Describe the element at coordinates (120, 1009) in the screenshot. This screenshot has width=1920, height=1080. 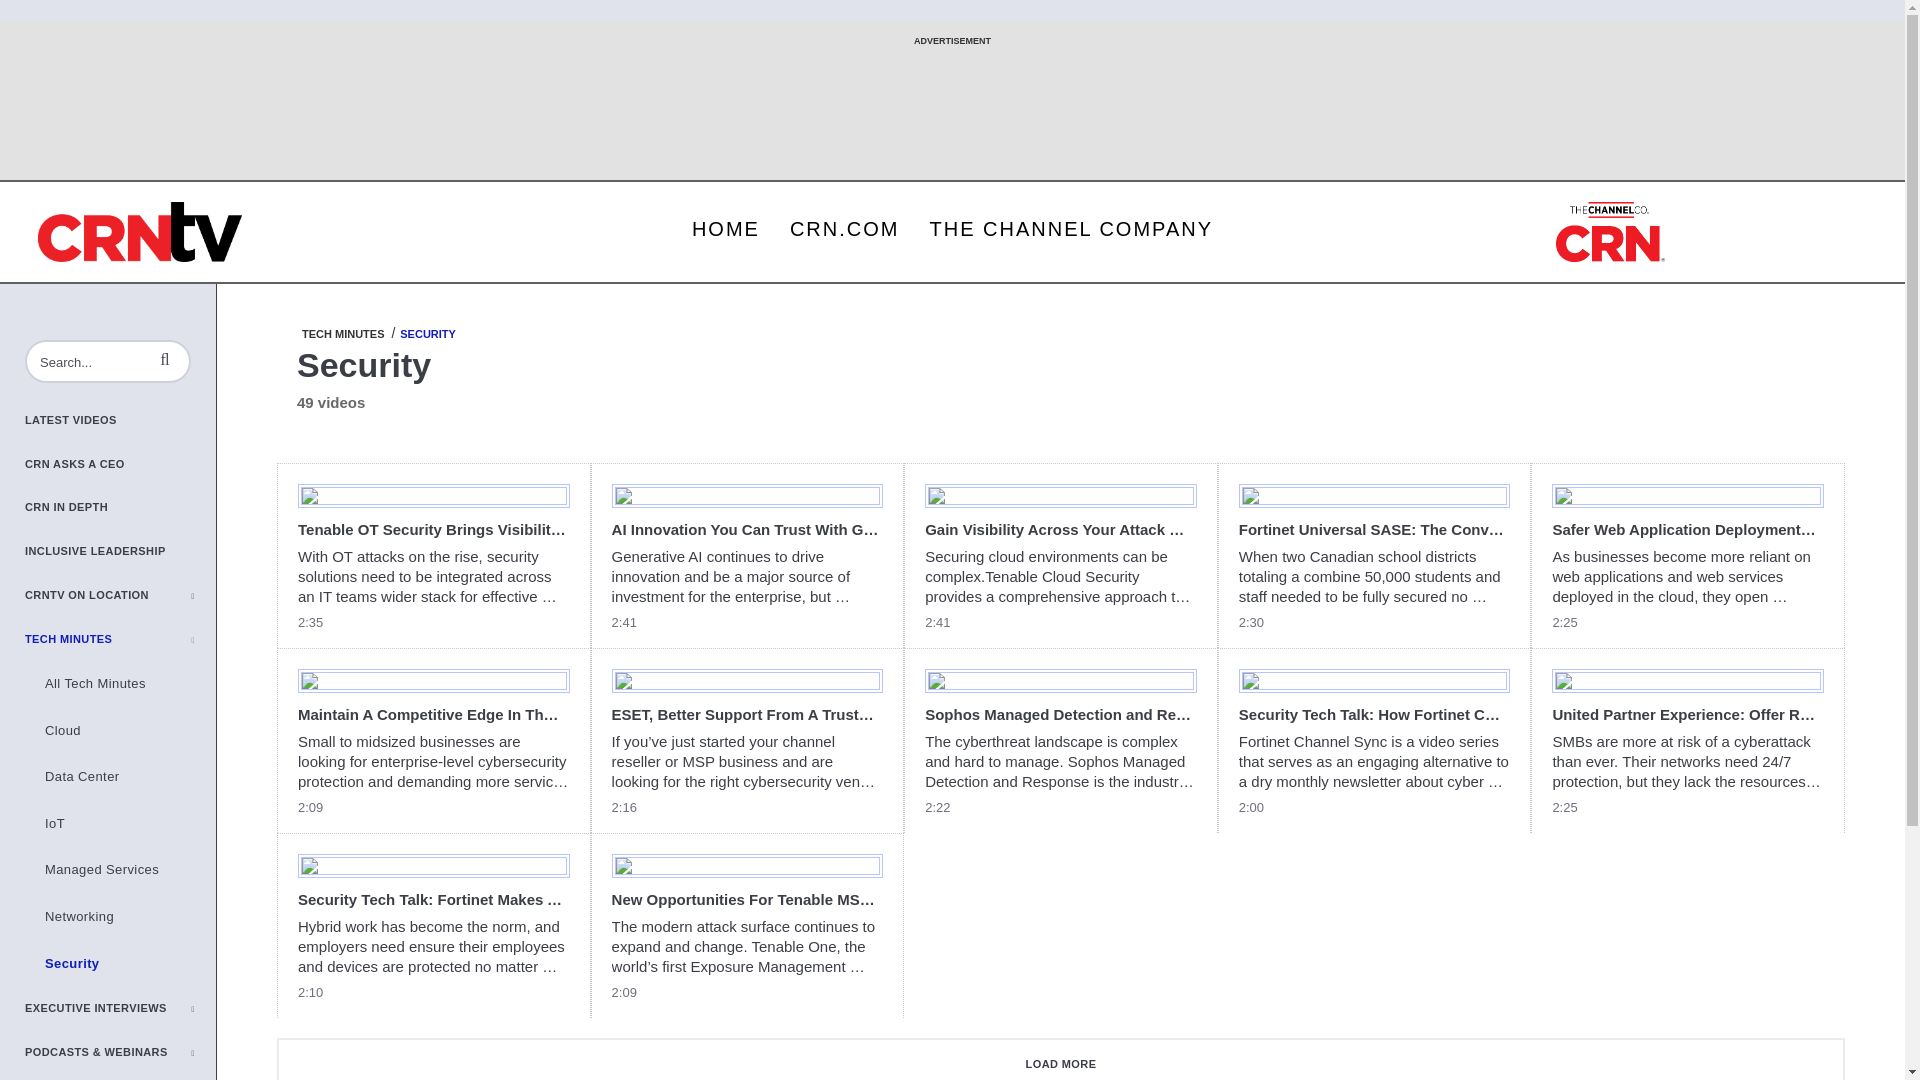
I see `EXECUTIVE INTERVIEWS` at that location.